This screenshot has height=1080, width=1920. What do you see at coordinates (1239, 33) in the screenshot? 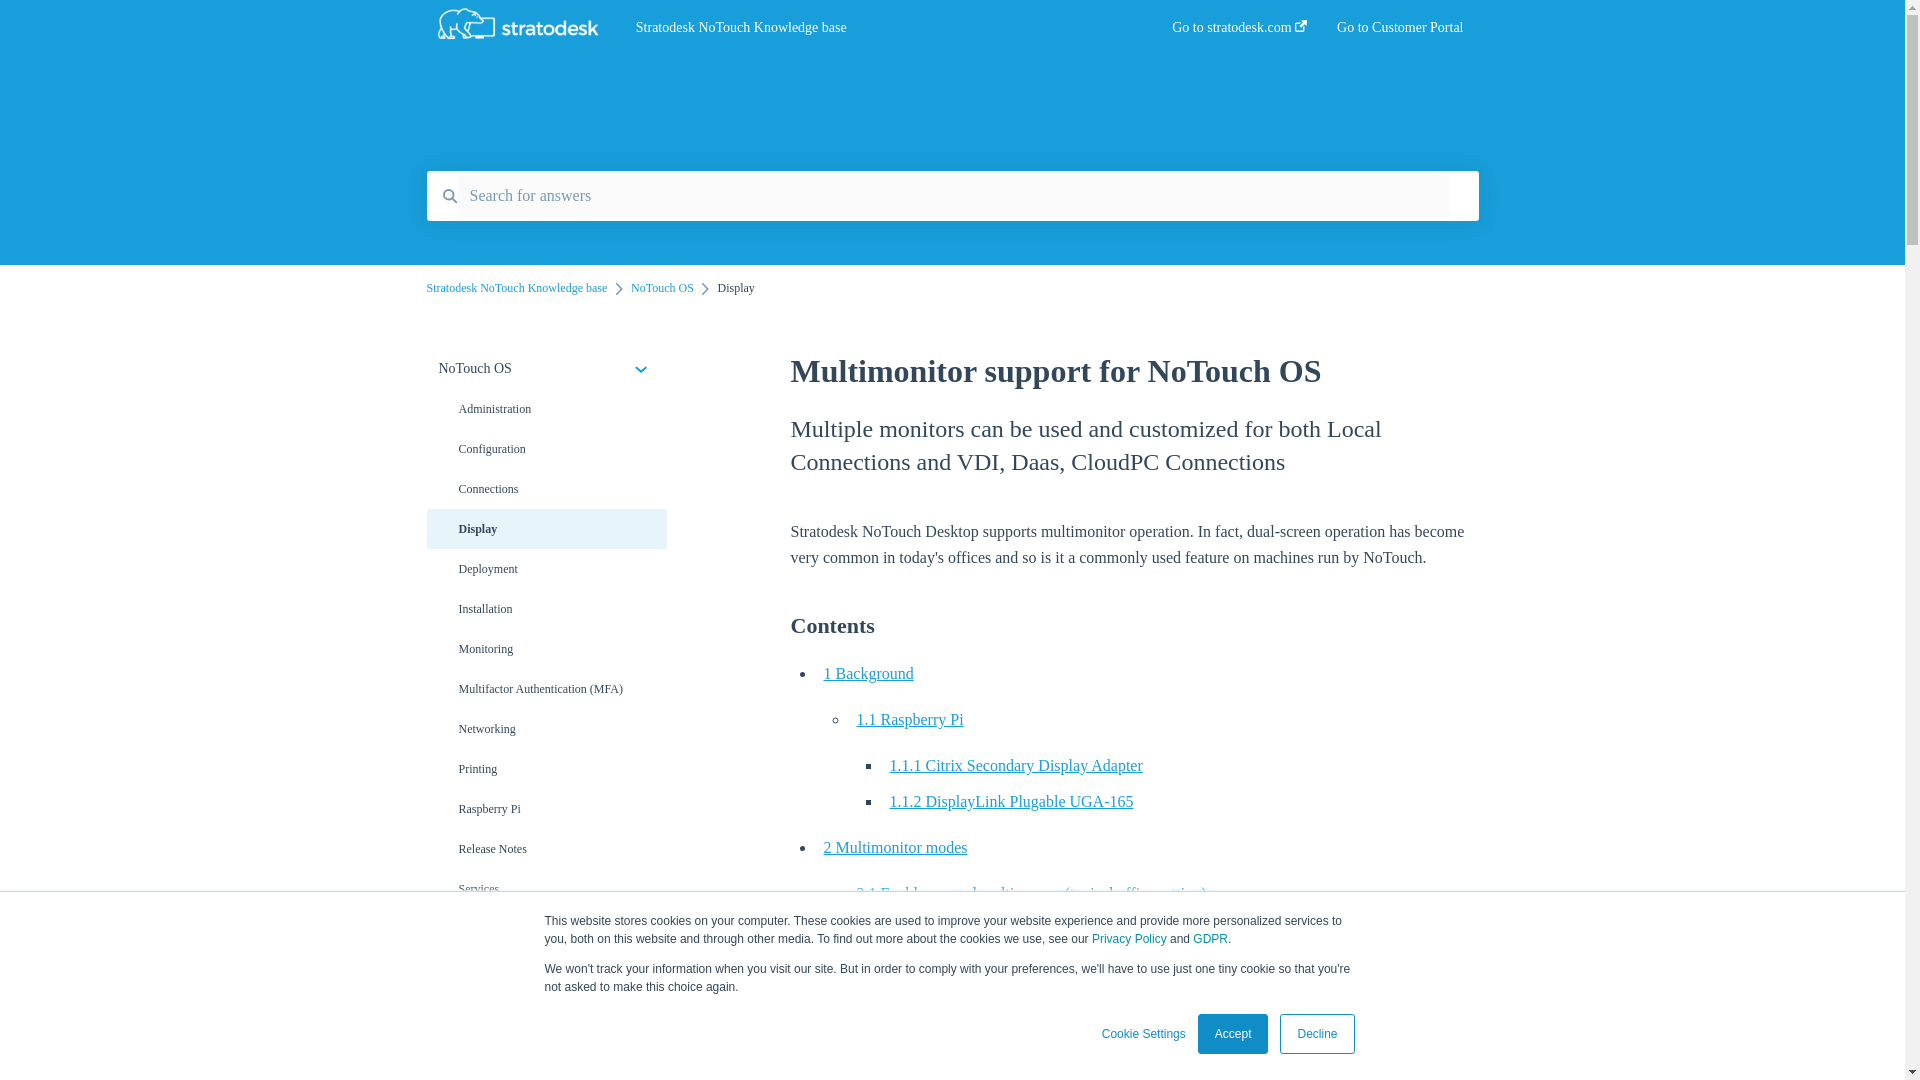
I see `Go to stratodesk.com` at bounding box center [1239, 33].